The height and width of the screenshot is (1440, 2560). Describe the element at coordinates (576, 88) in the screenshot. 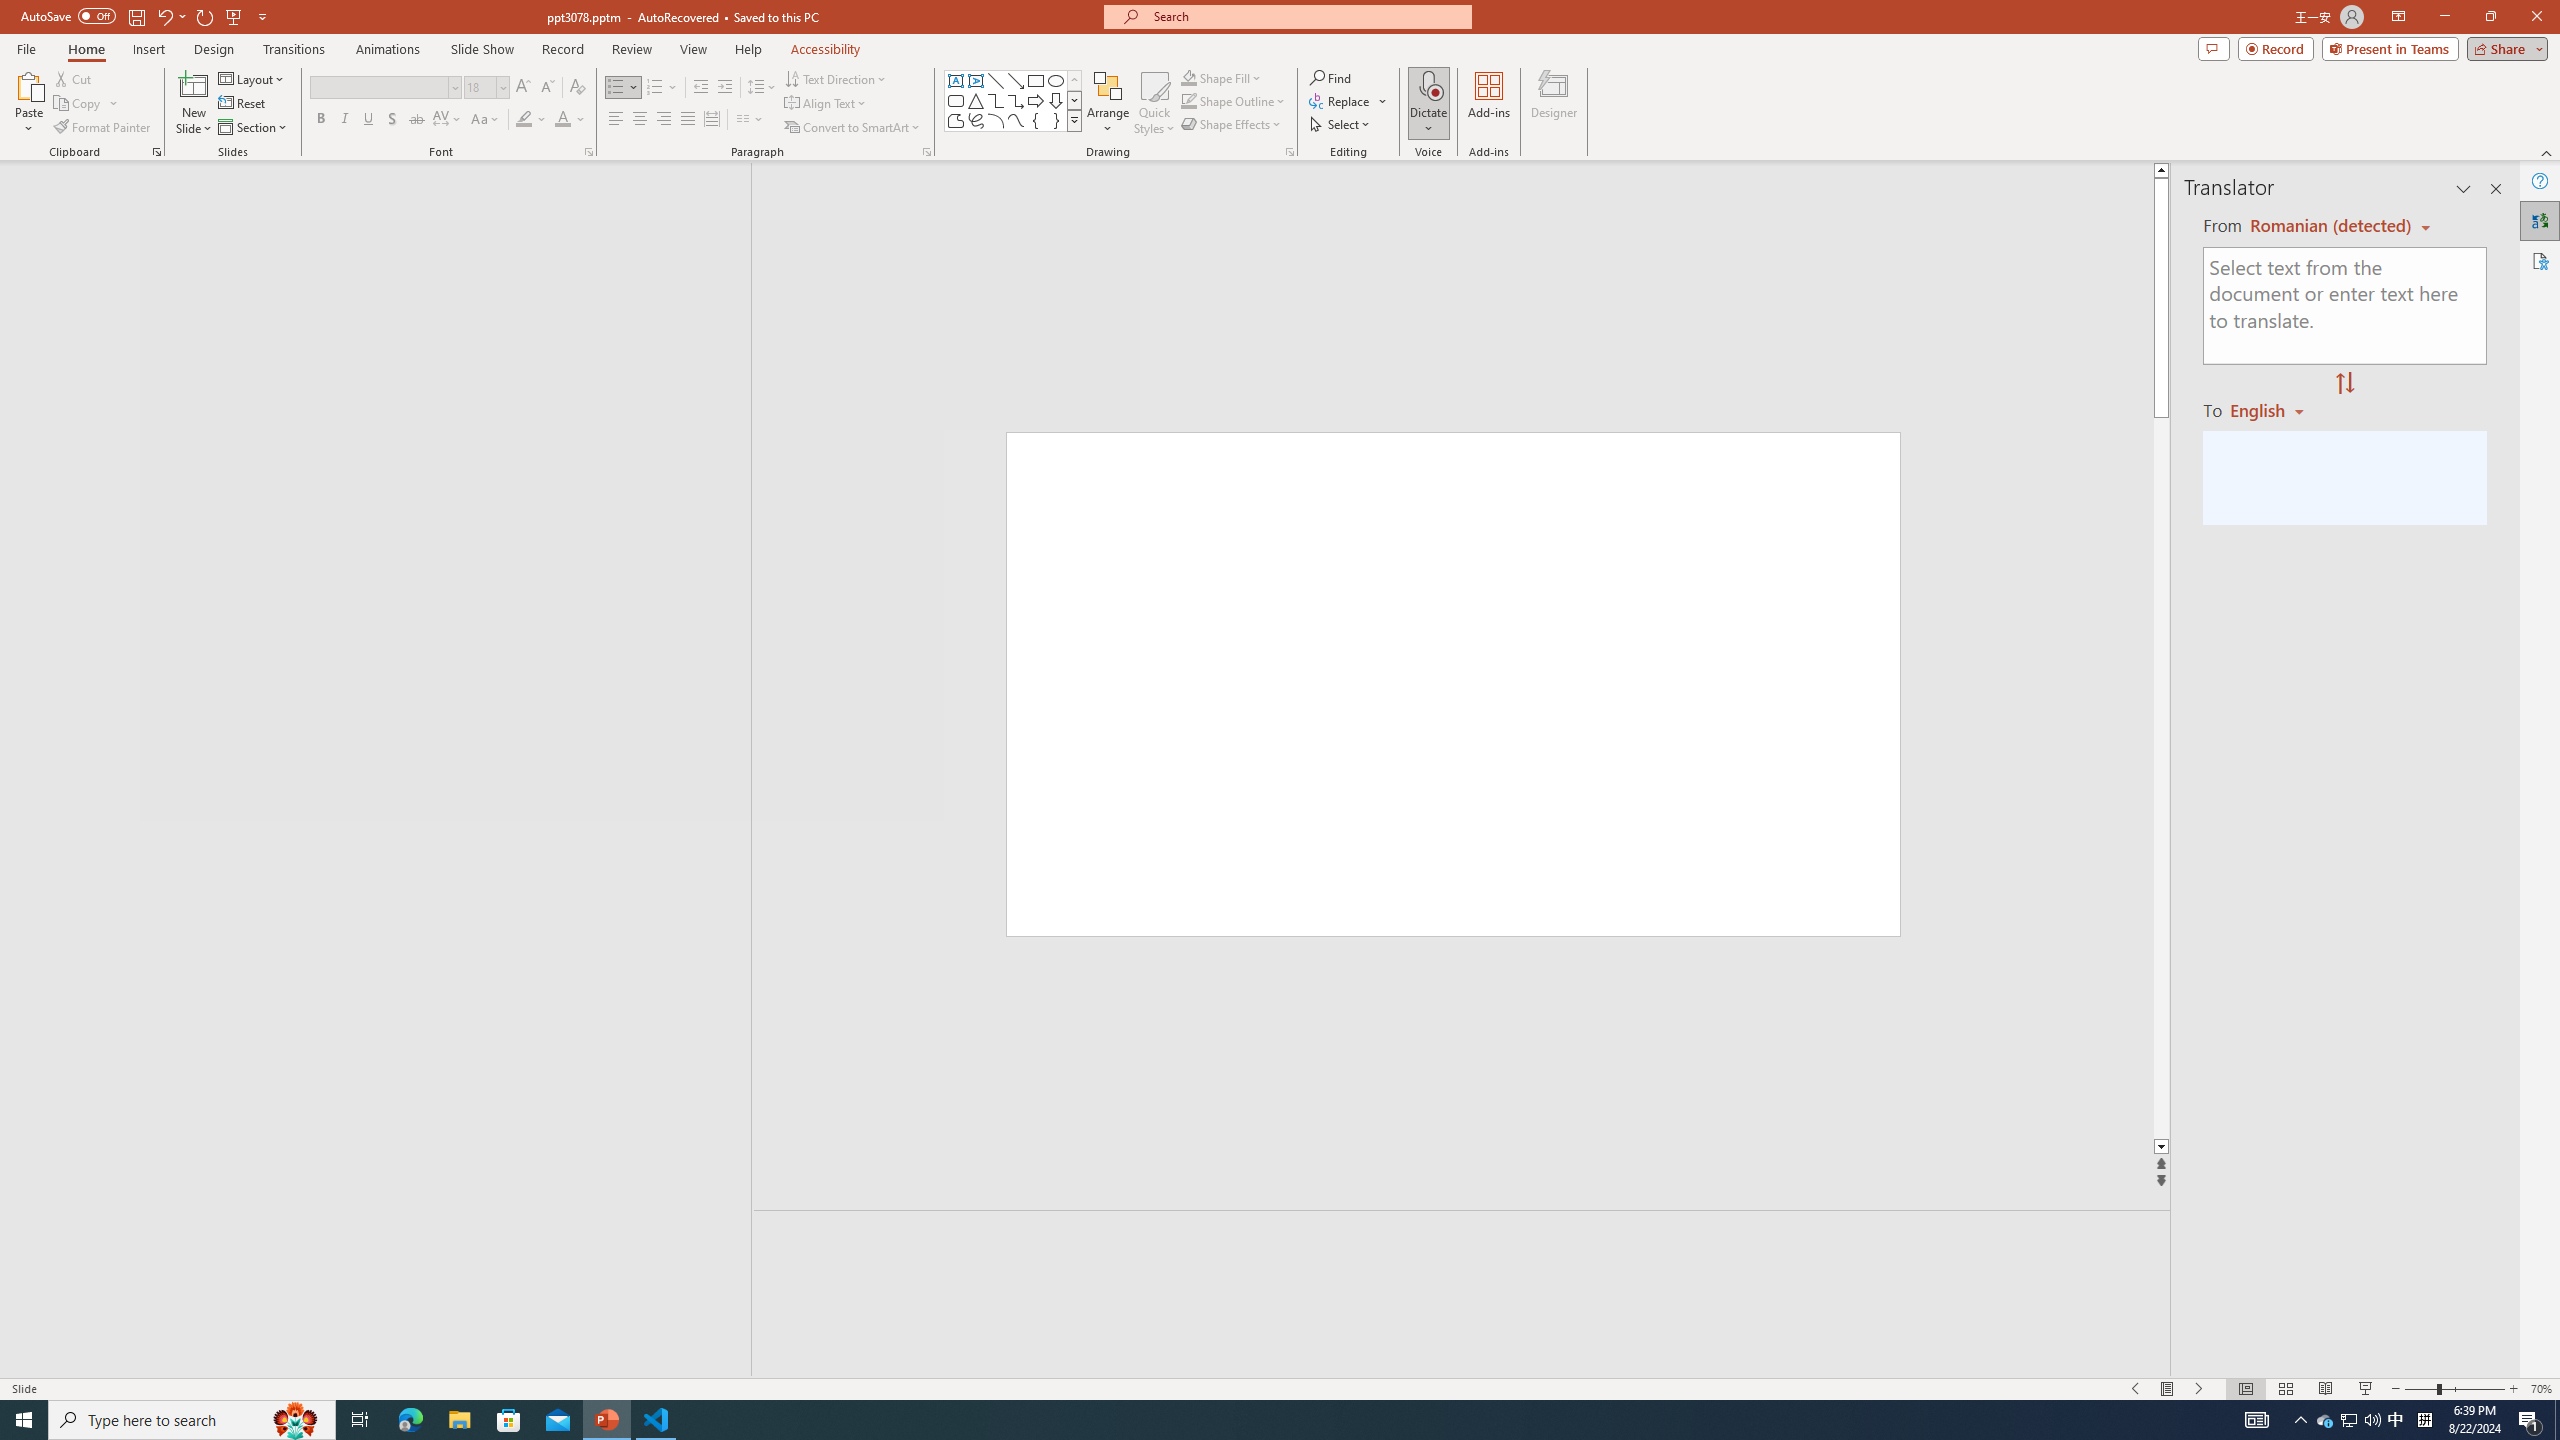

I see `Clear Formatting` at that location.